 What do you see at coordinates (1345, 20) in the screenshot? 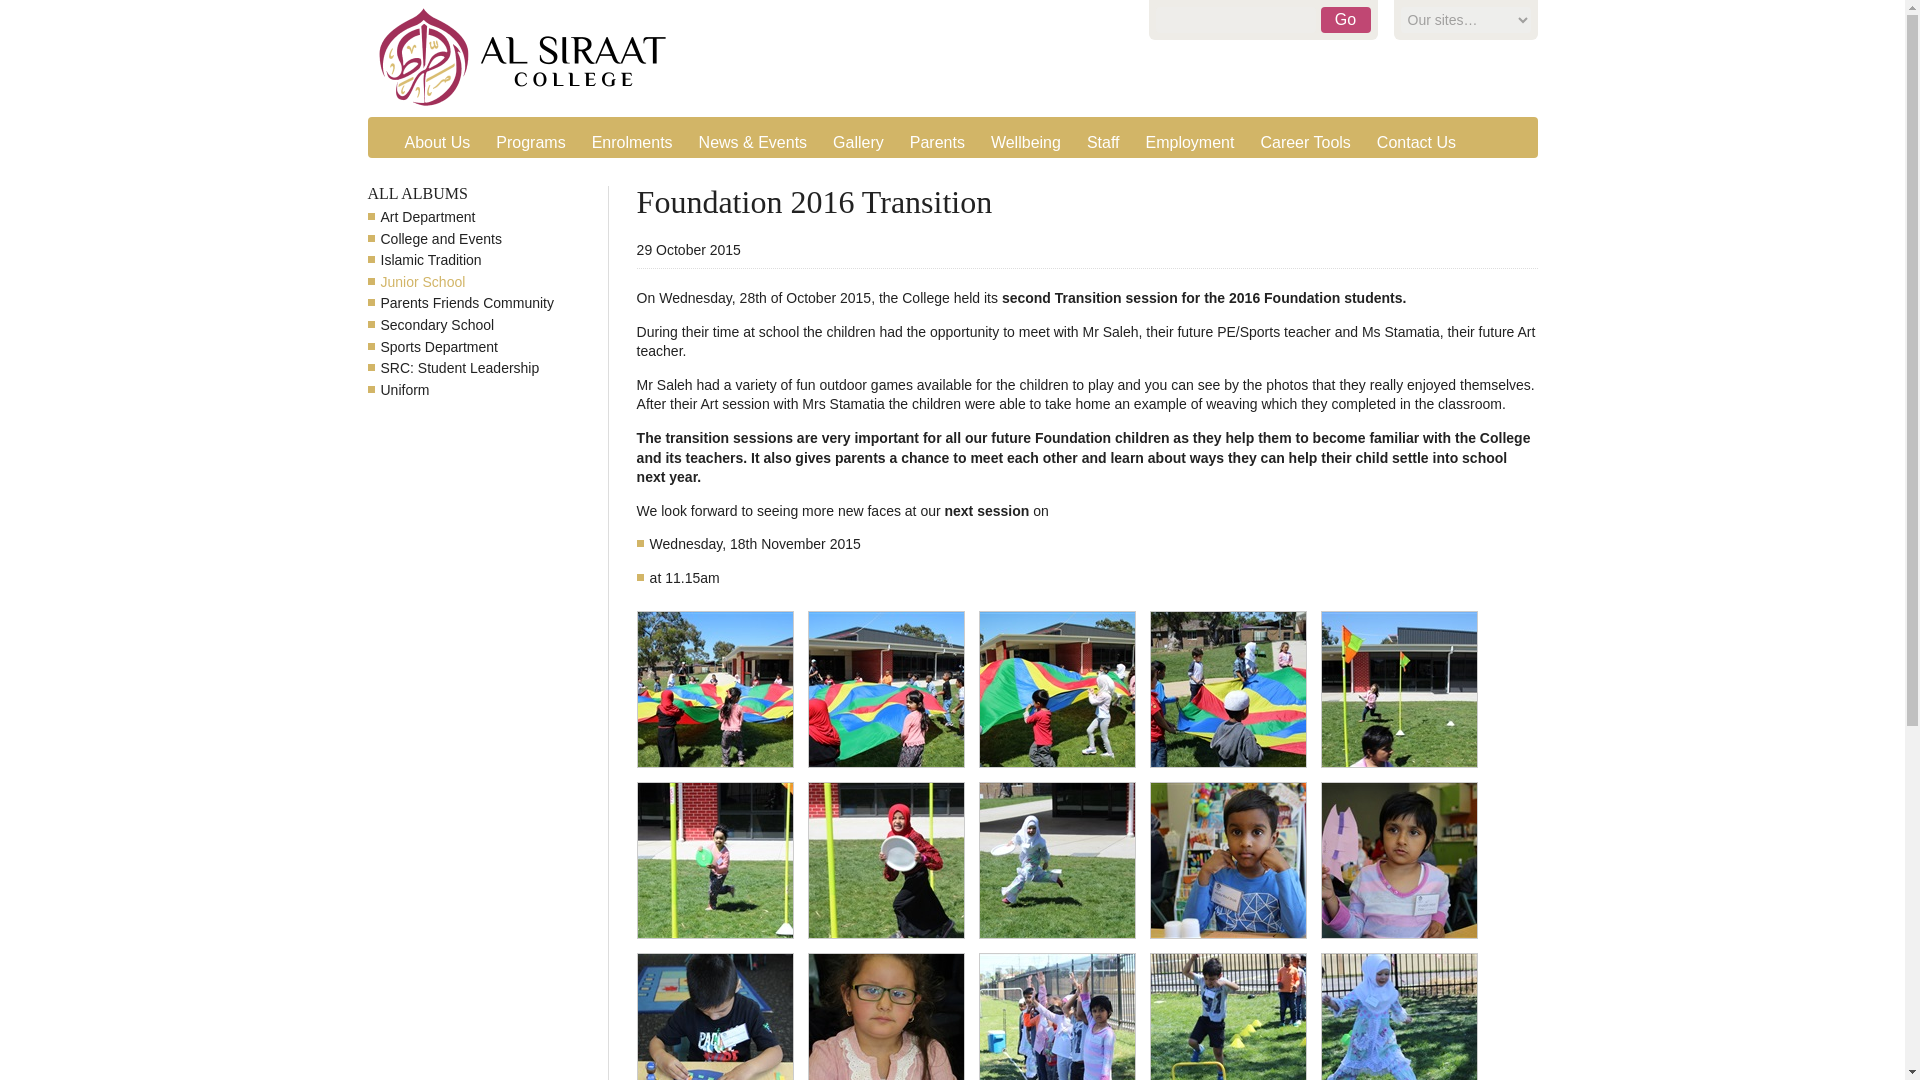
I see `Go` at bounding box center [1345, 20].